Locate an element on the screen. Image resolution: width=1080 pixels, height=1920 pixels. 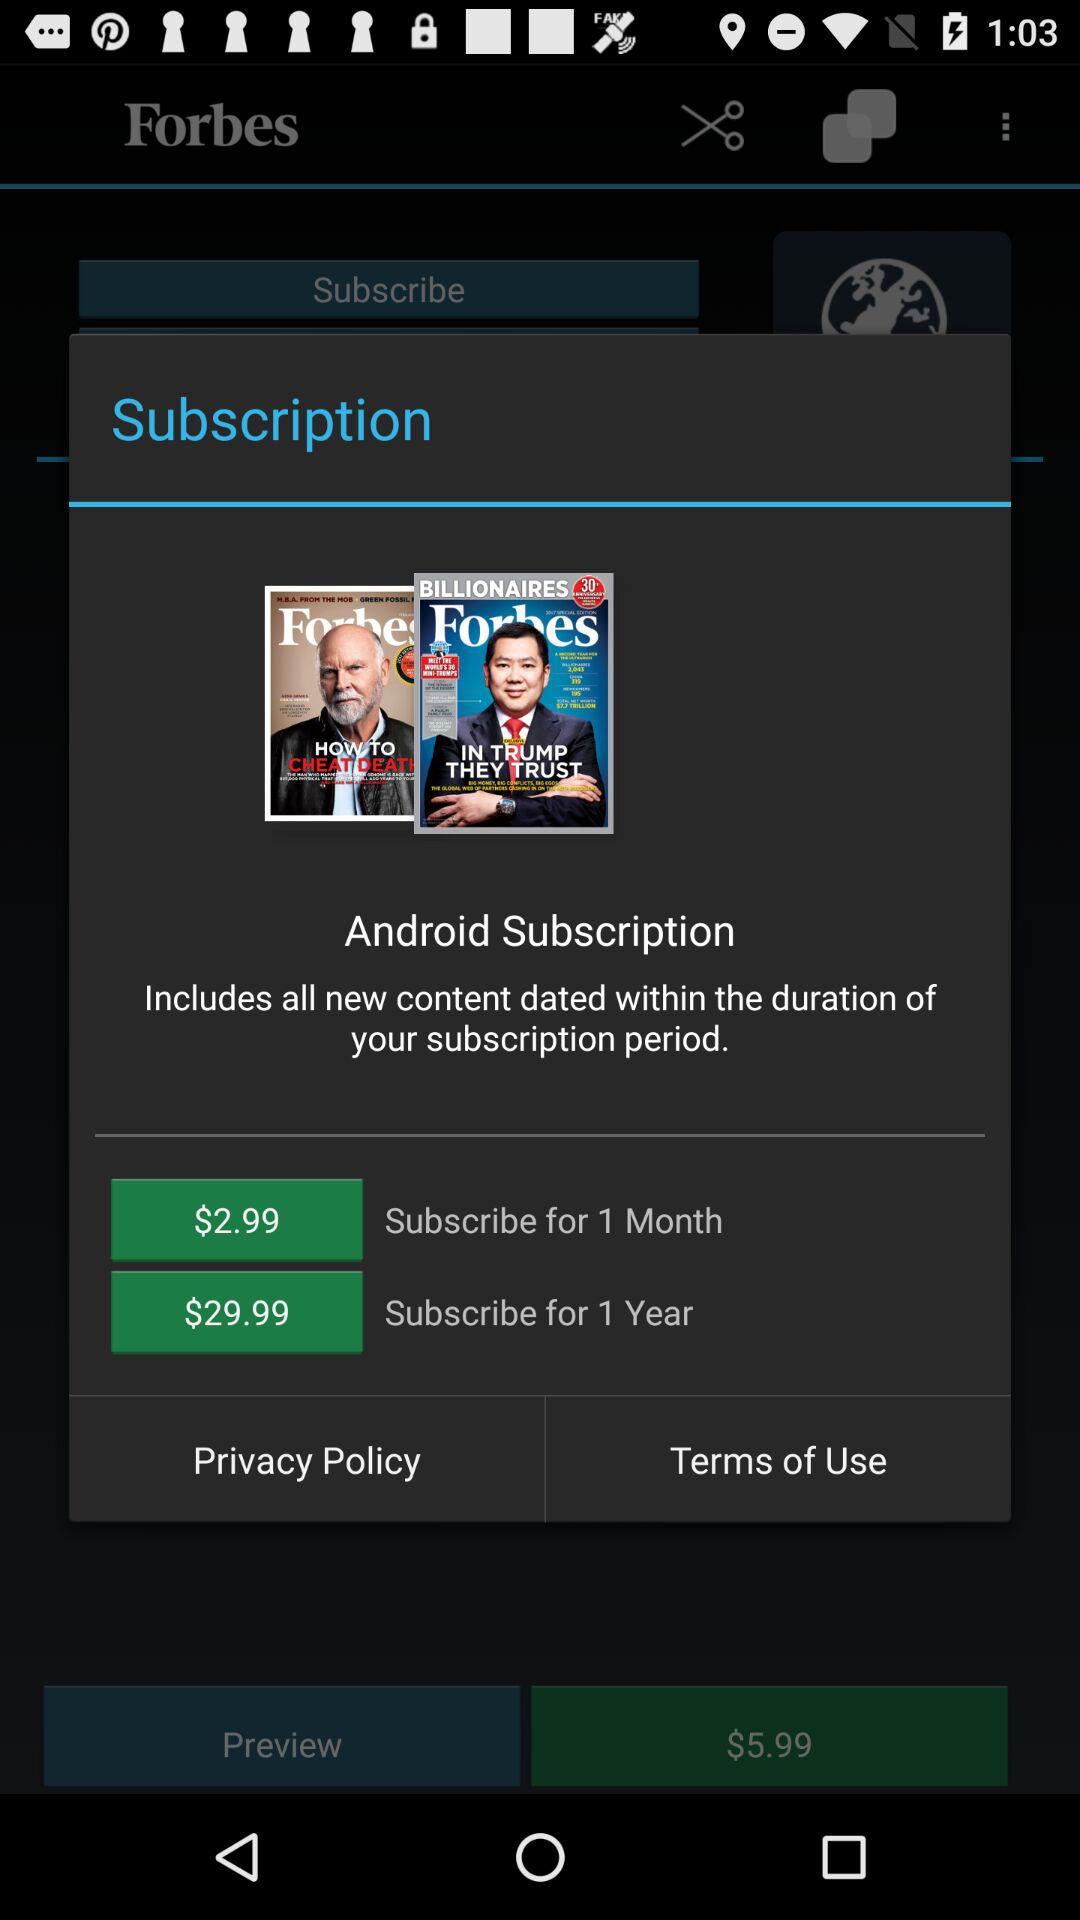
tap the terms of use is located at coordinates (778, 1459).